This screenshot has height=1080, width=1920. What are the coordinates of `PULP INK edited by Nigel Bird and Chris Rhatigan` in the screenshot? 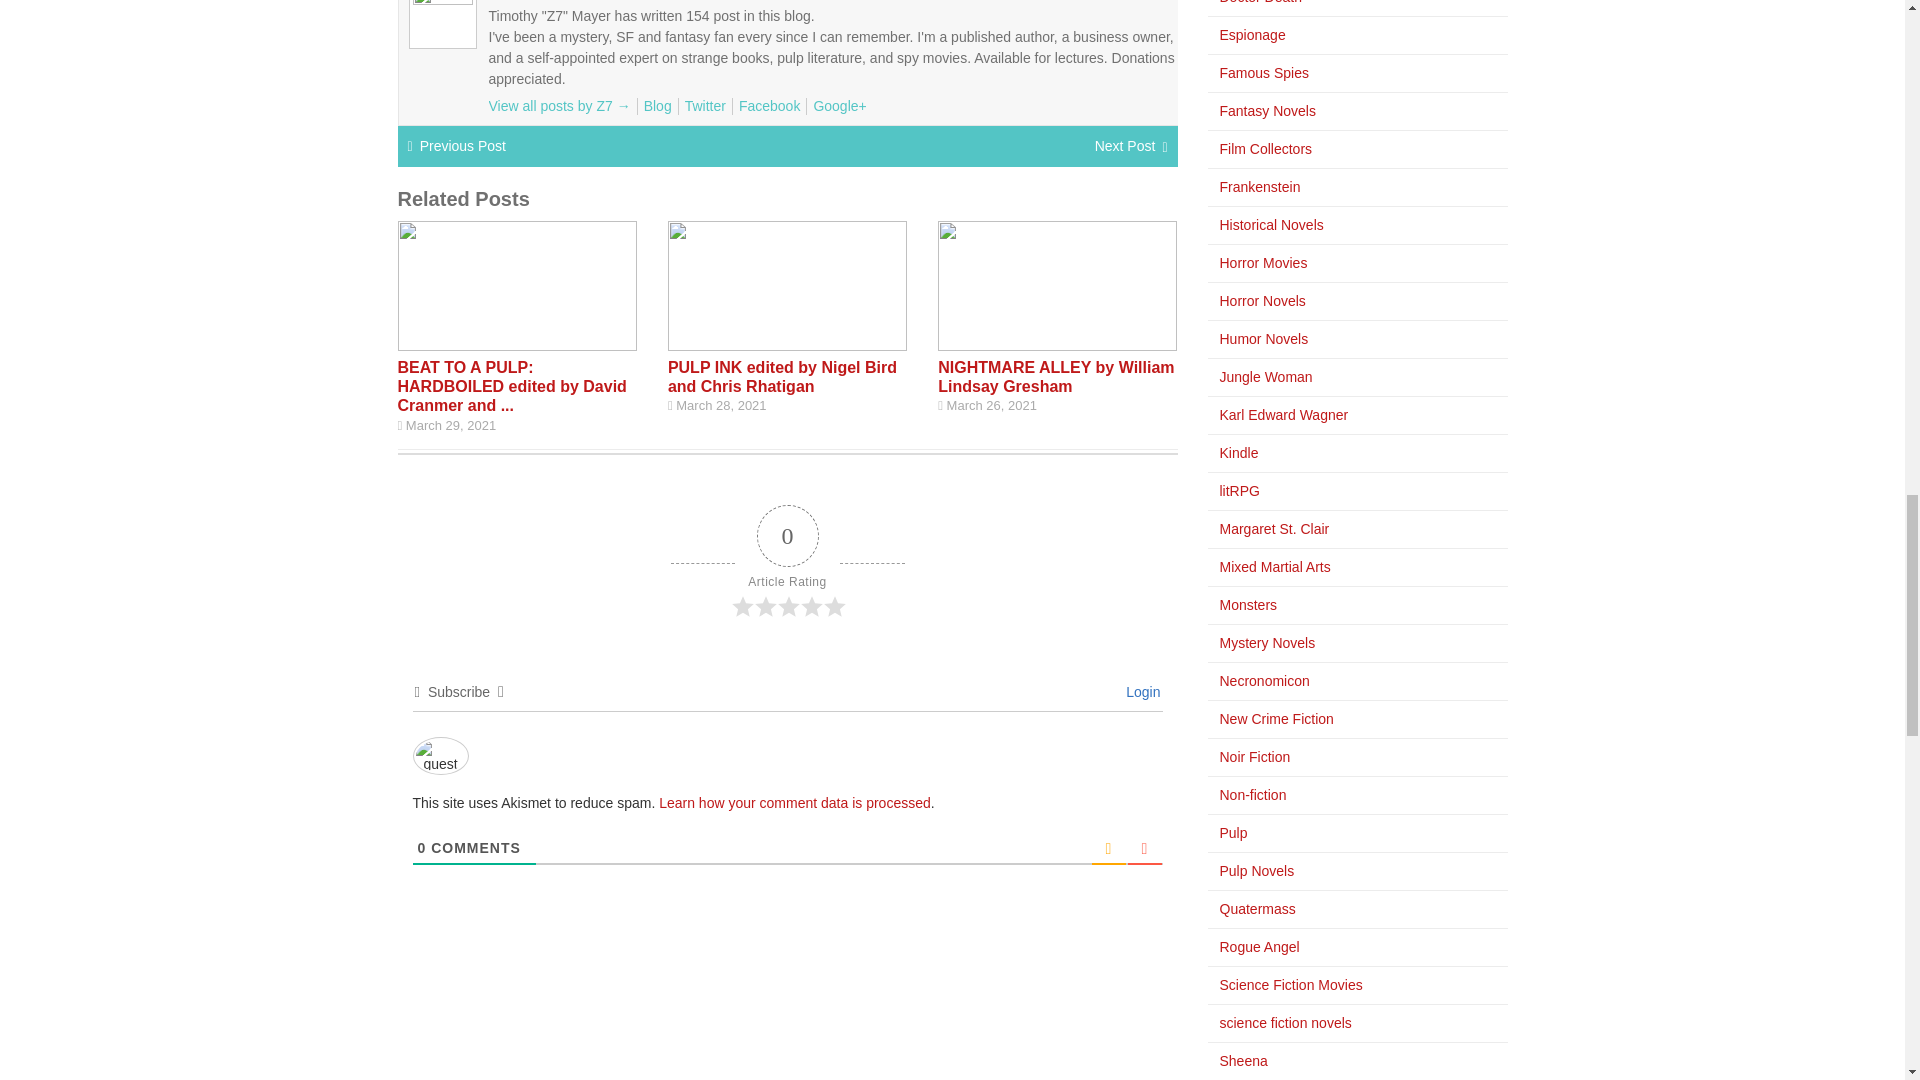 It's located at (782, 376).